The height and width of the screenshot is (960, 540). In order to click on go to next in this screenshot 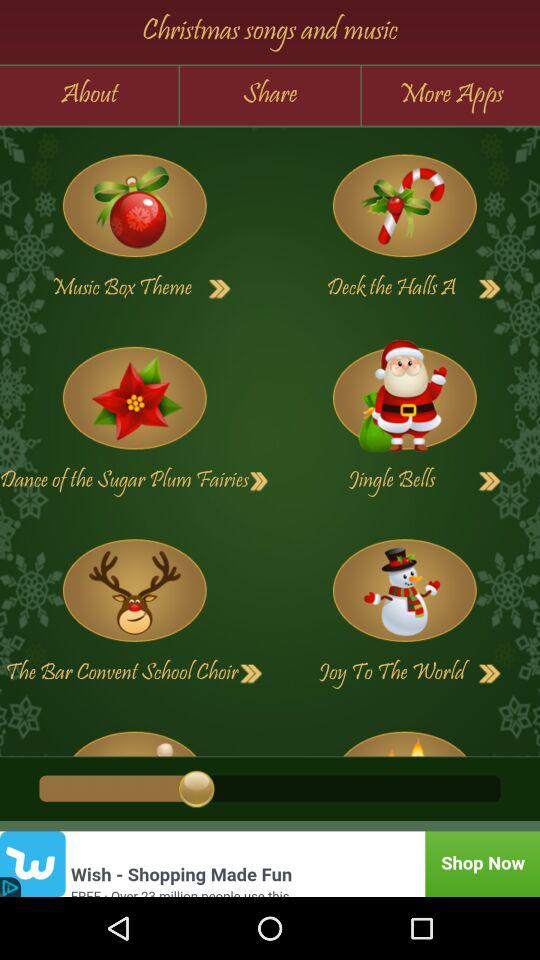, I will do `click(251, 674)`.